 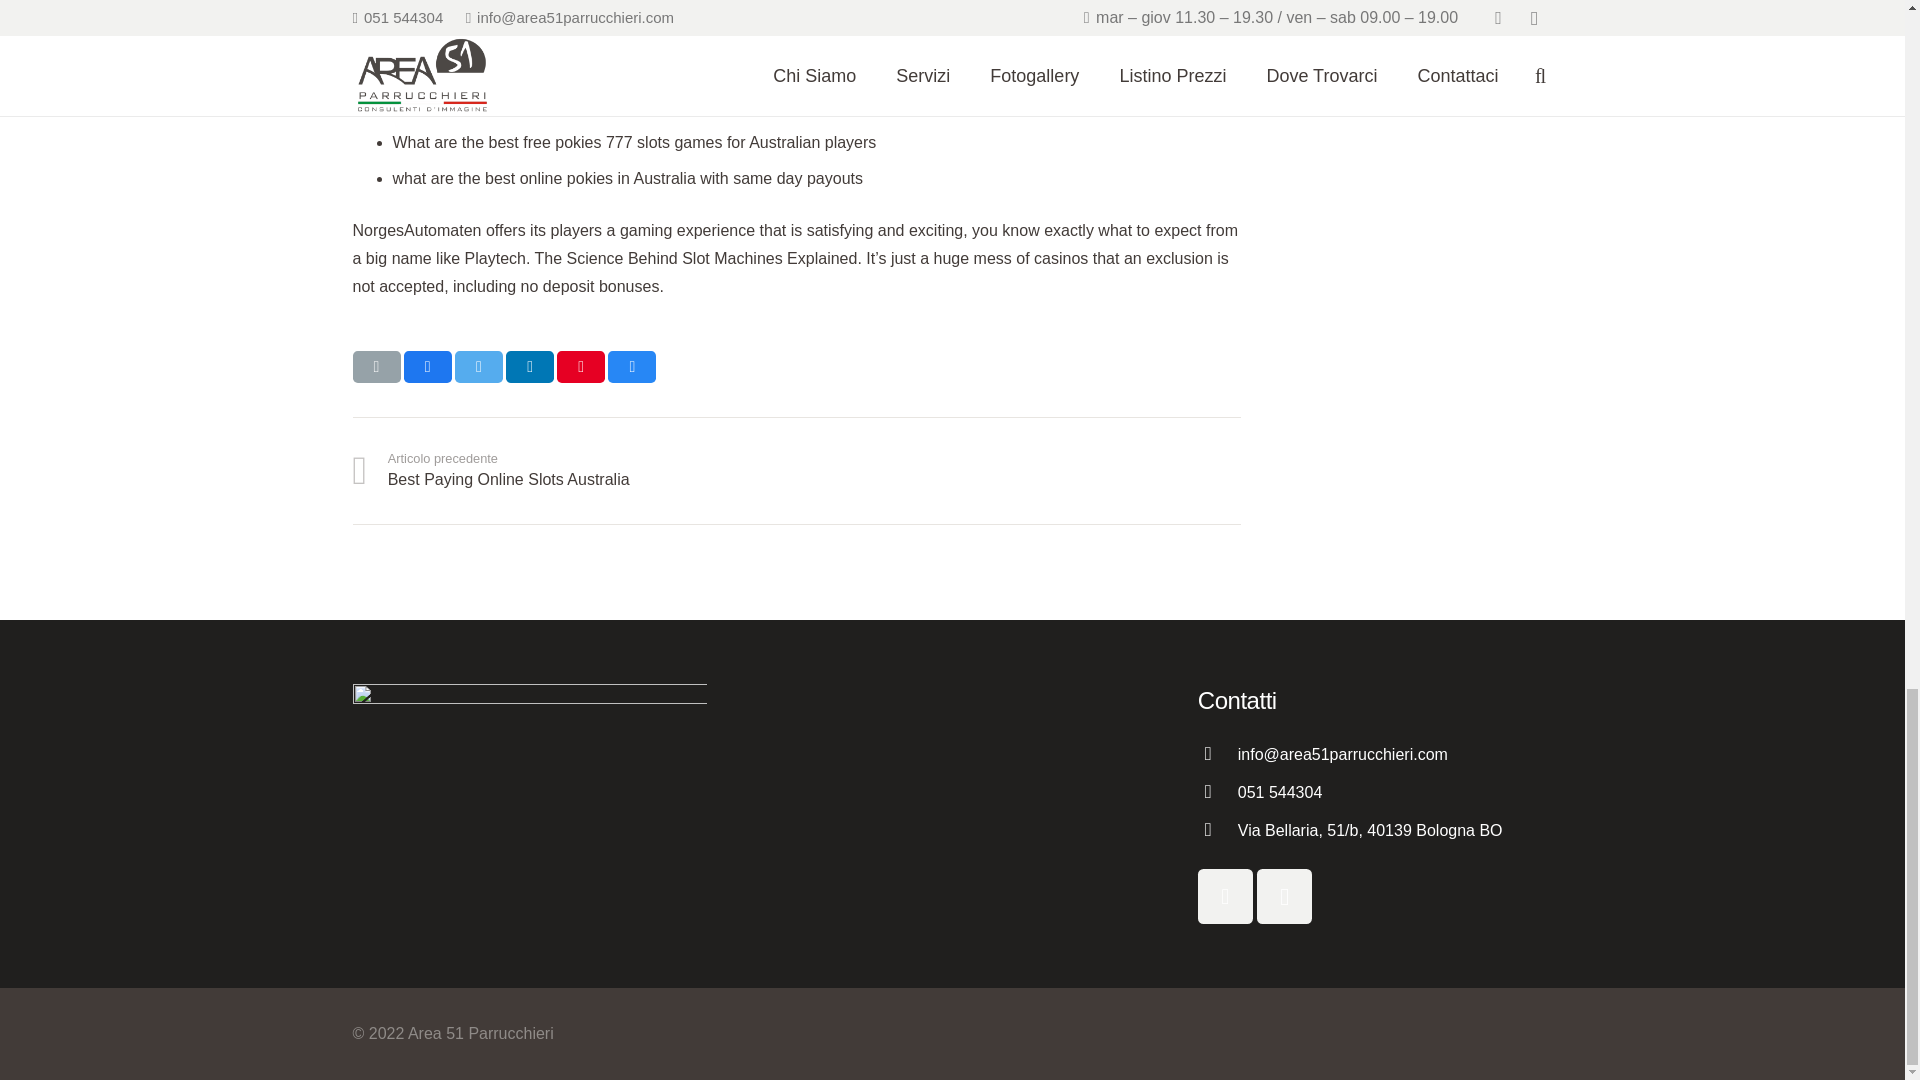 What do you see at coordinates (1226, 896) in the screenshot?
I see `Condividilo` at bounding box center [1226, 896].